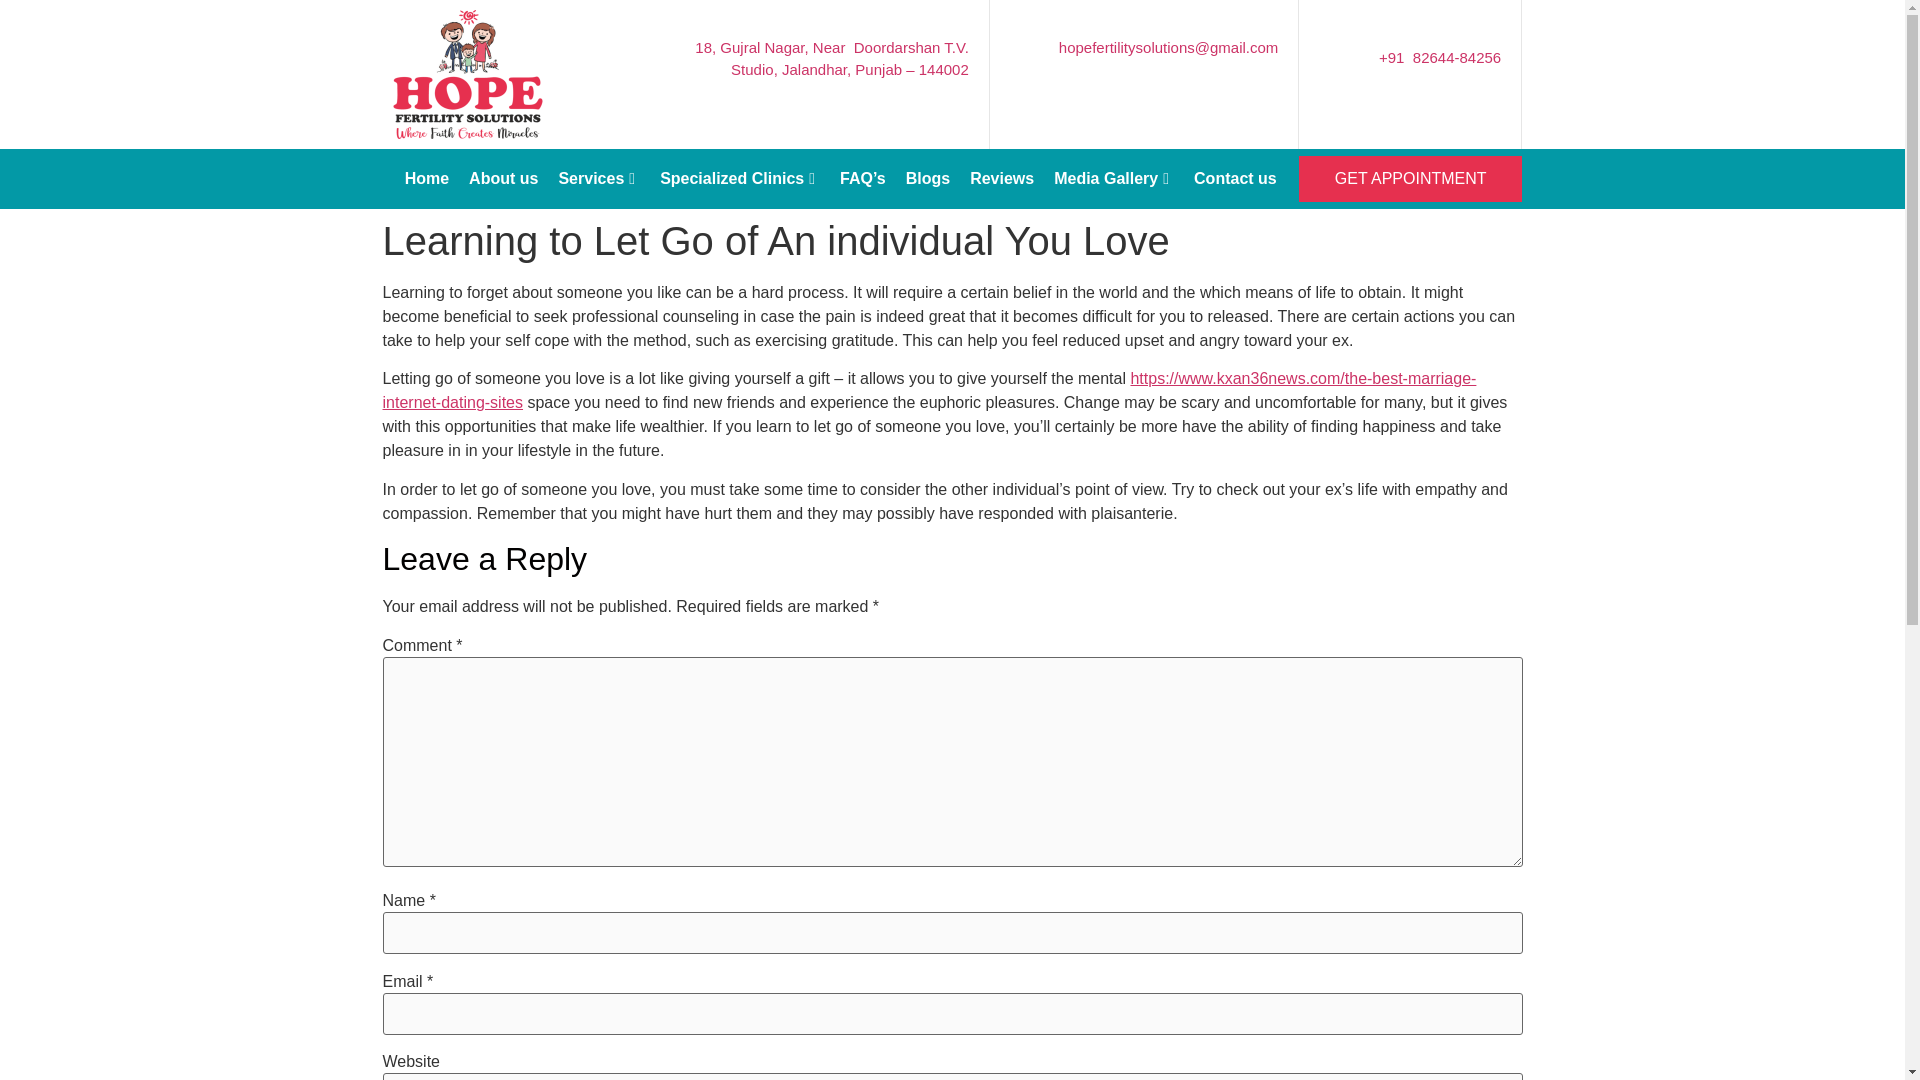 This screenshot has height=1080, width=1920. What do you see at coordinates (740, 168) in the screenshot?
I see `Specialized Clinics` at bounding box center [740, 168].